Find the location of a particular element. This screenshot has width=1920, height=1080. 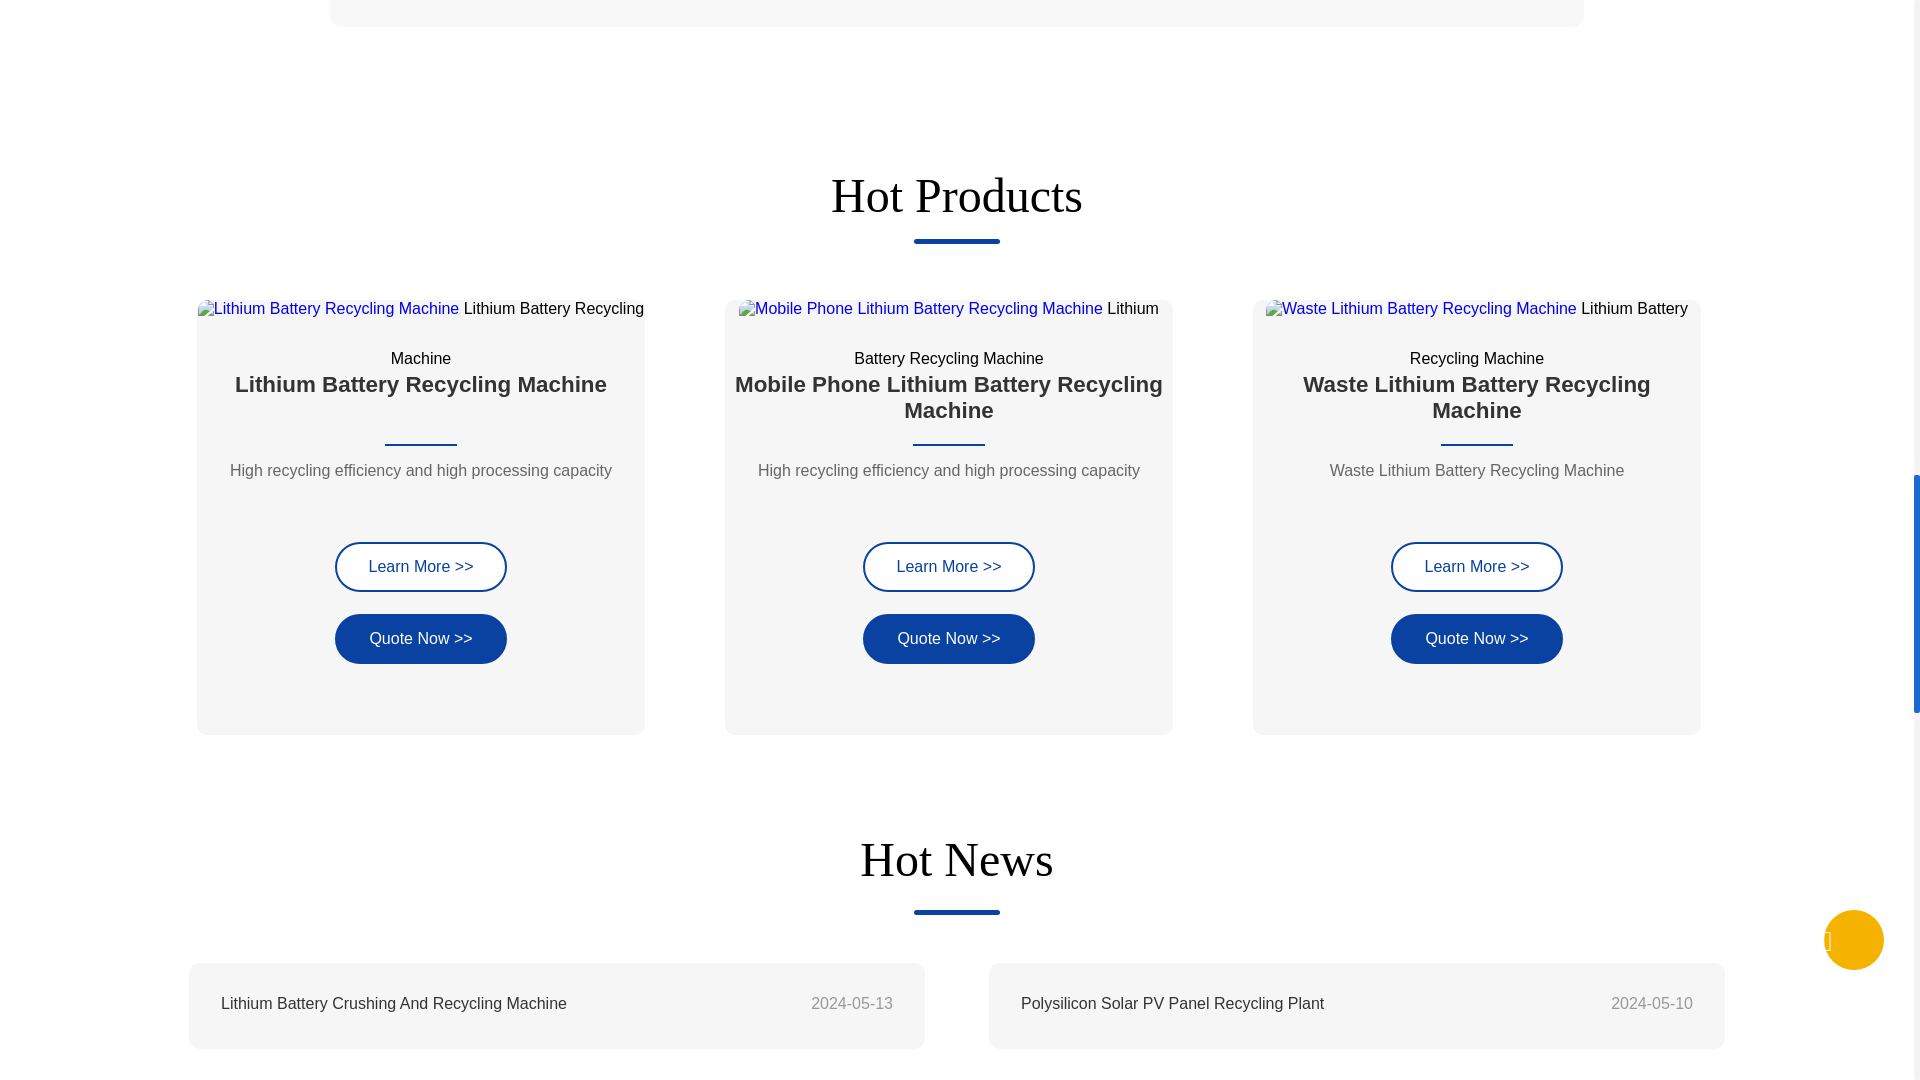

Polysilicon Solar PV Panel Recycling Plant is located at coordinates (1290, 1004).